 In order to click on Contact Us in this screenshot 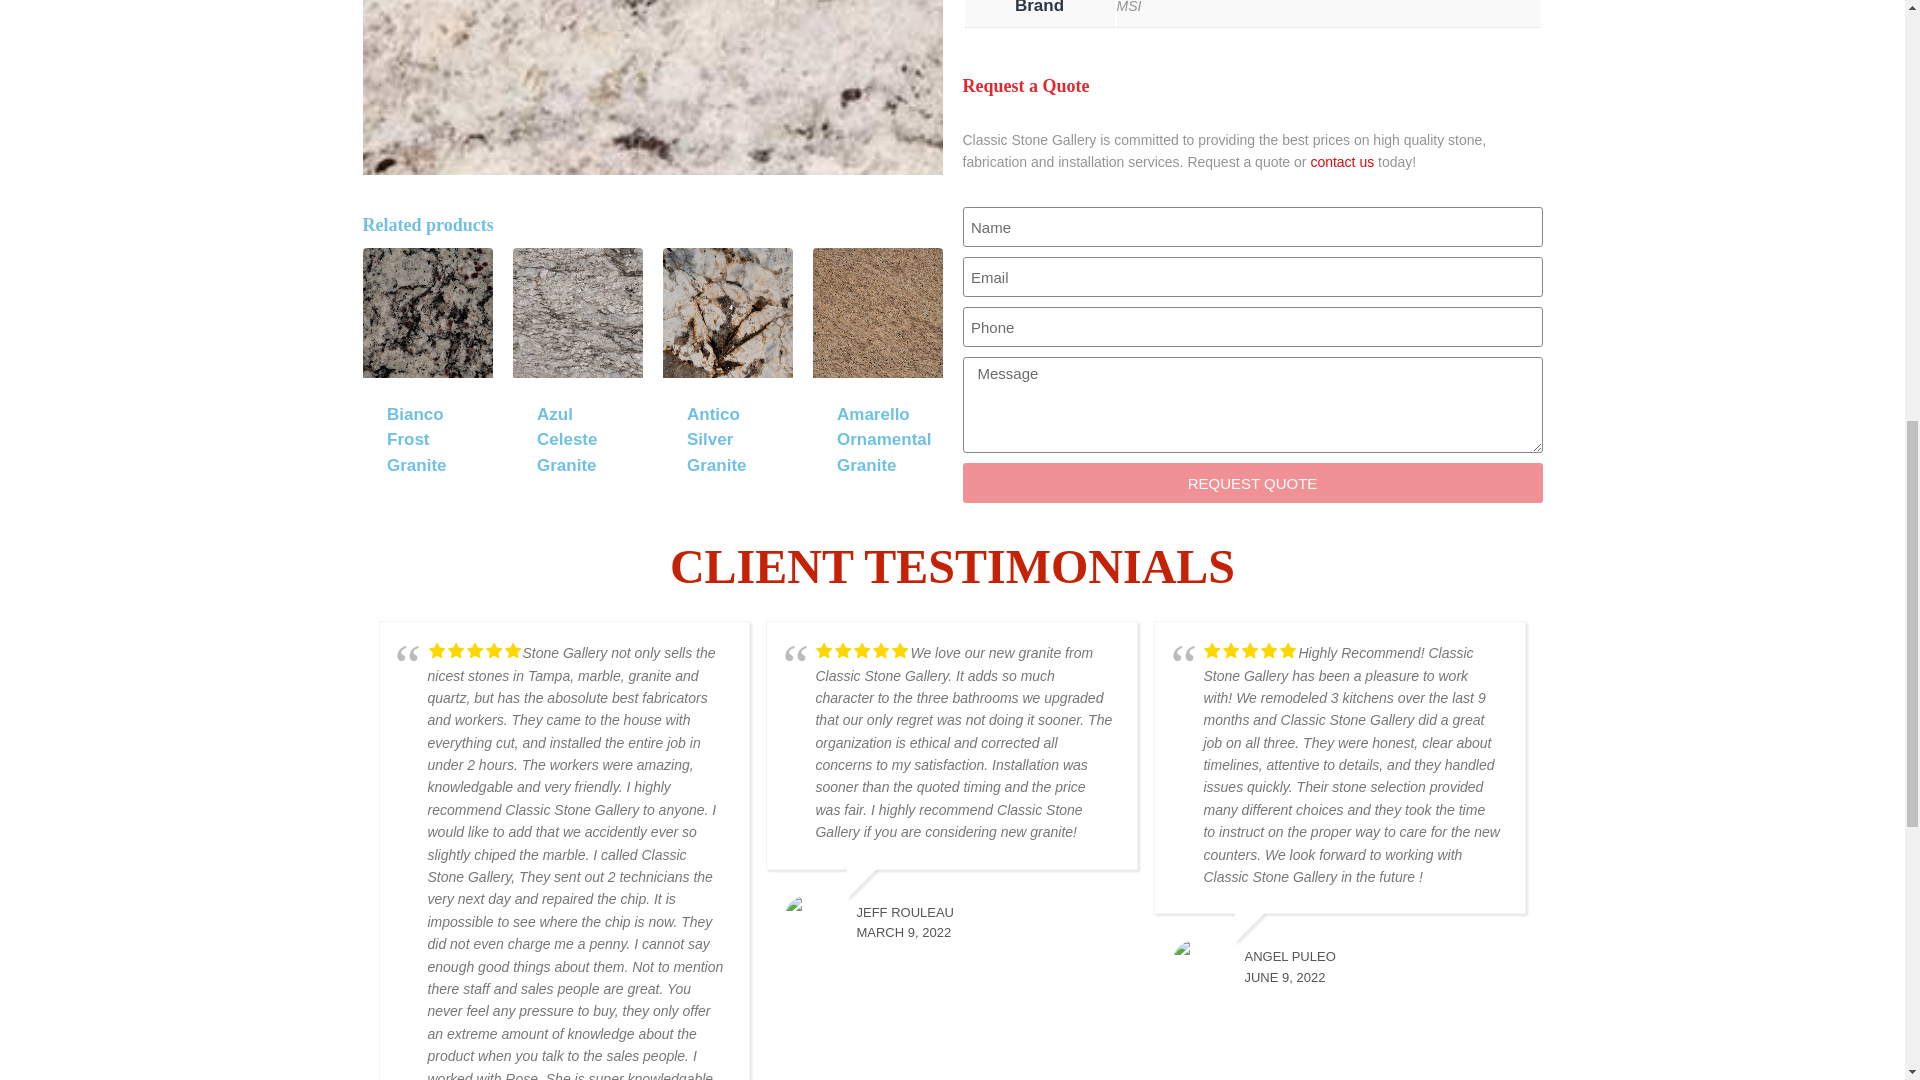, I will do `click(1342, 162)`.